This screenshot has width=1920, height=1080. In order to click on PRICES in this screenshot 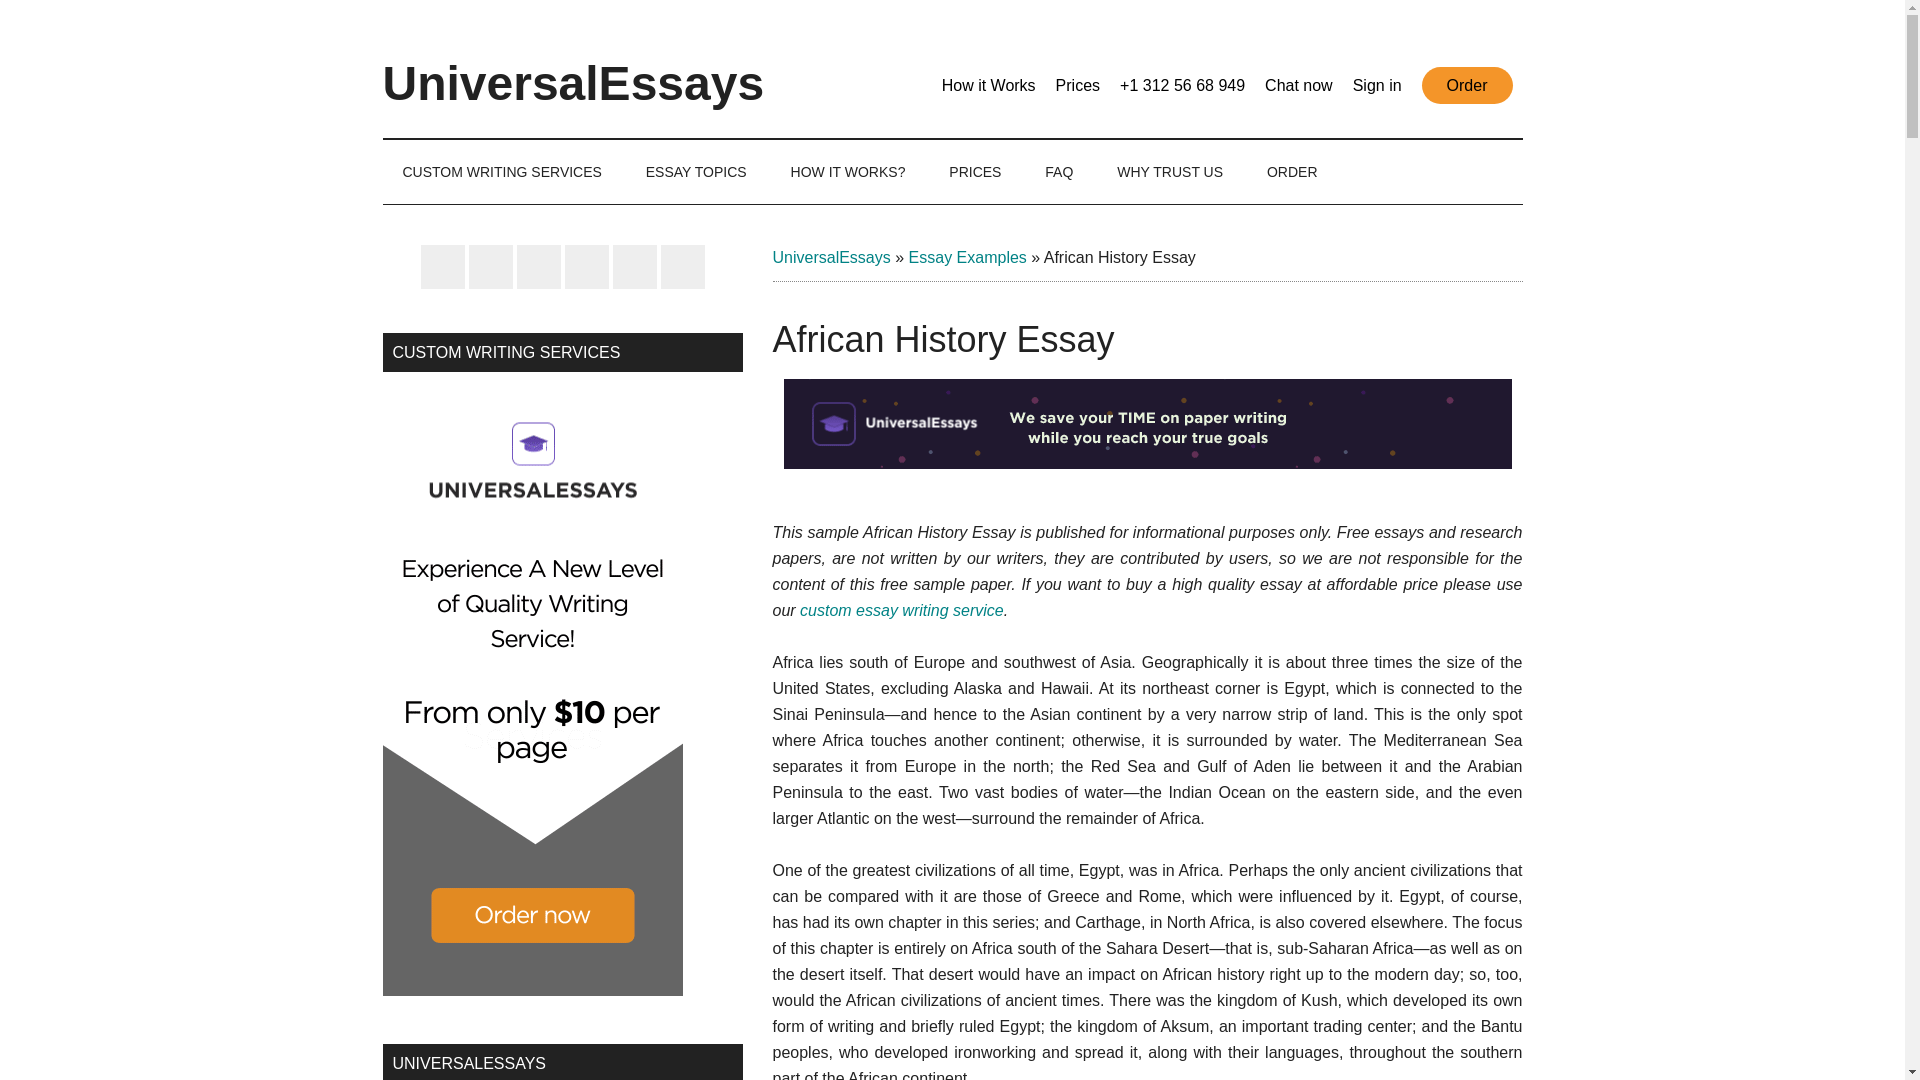, I will do `click(975, 172)`.